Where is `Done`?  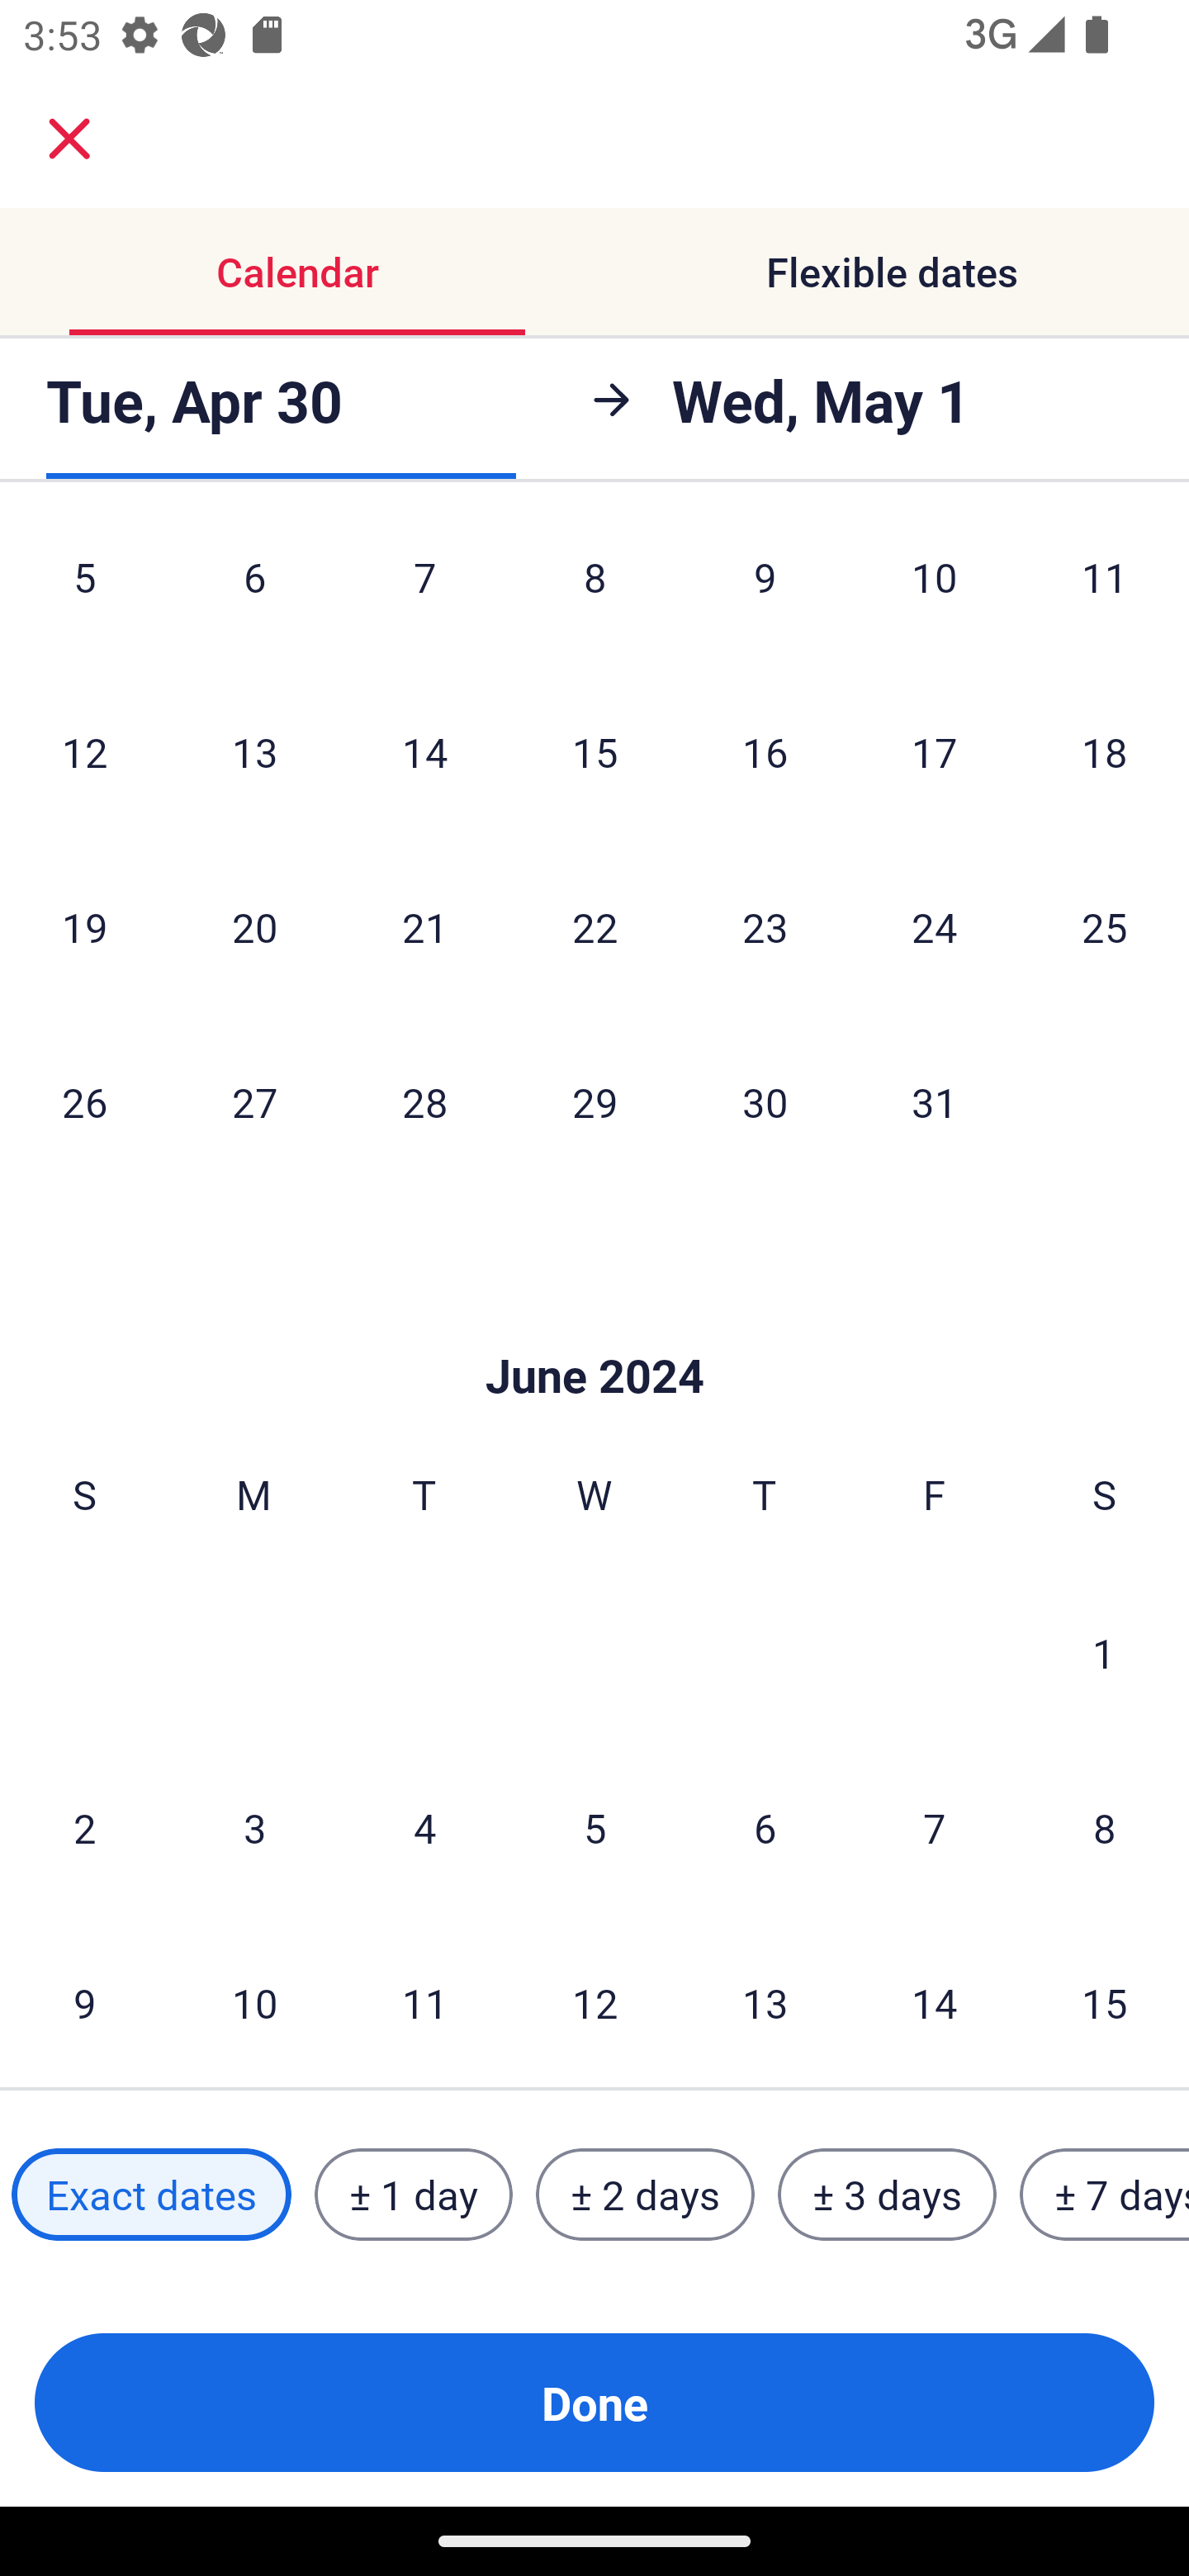 Done is located at coordinates (594, 2403).